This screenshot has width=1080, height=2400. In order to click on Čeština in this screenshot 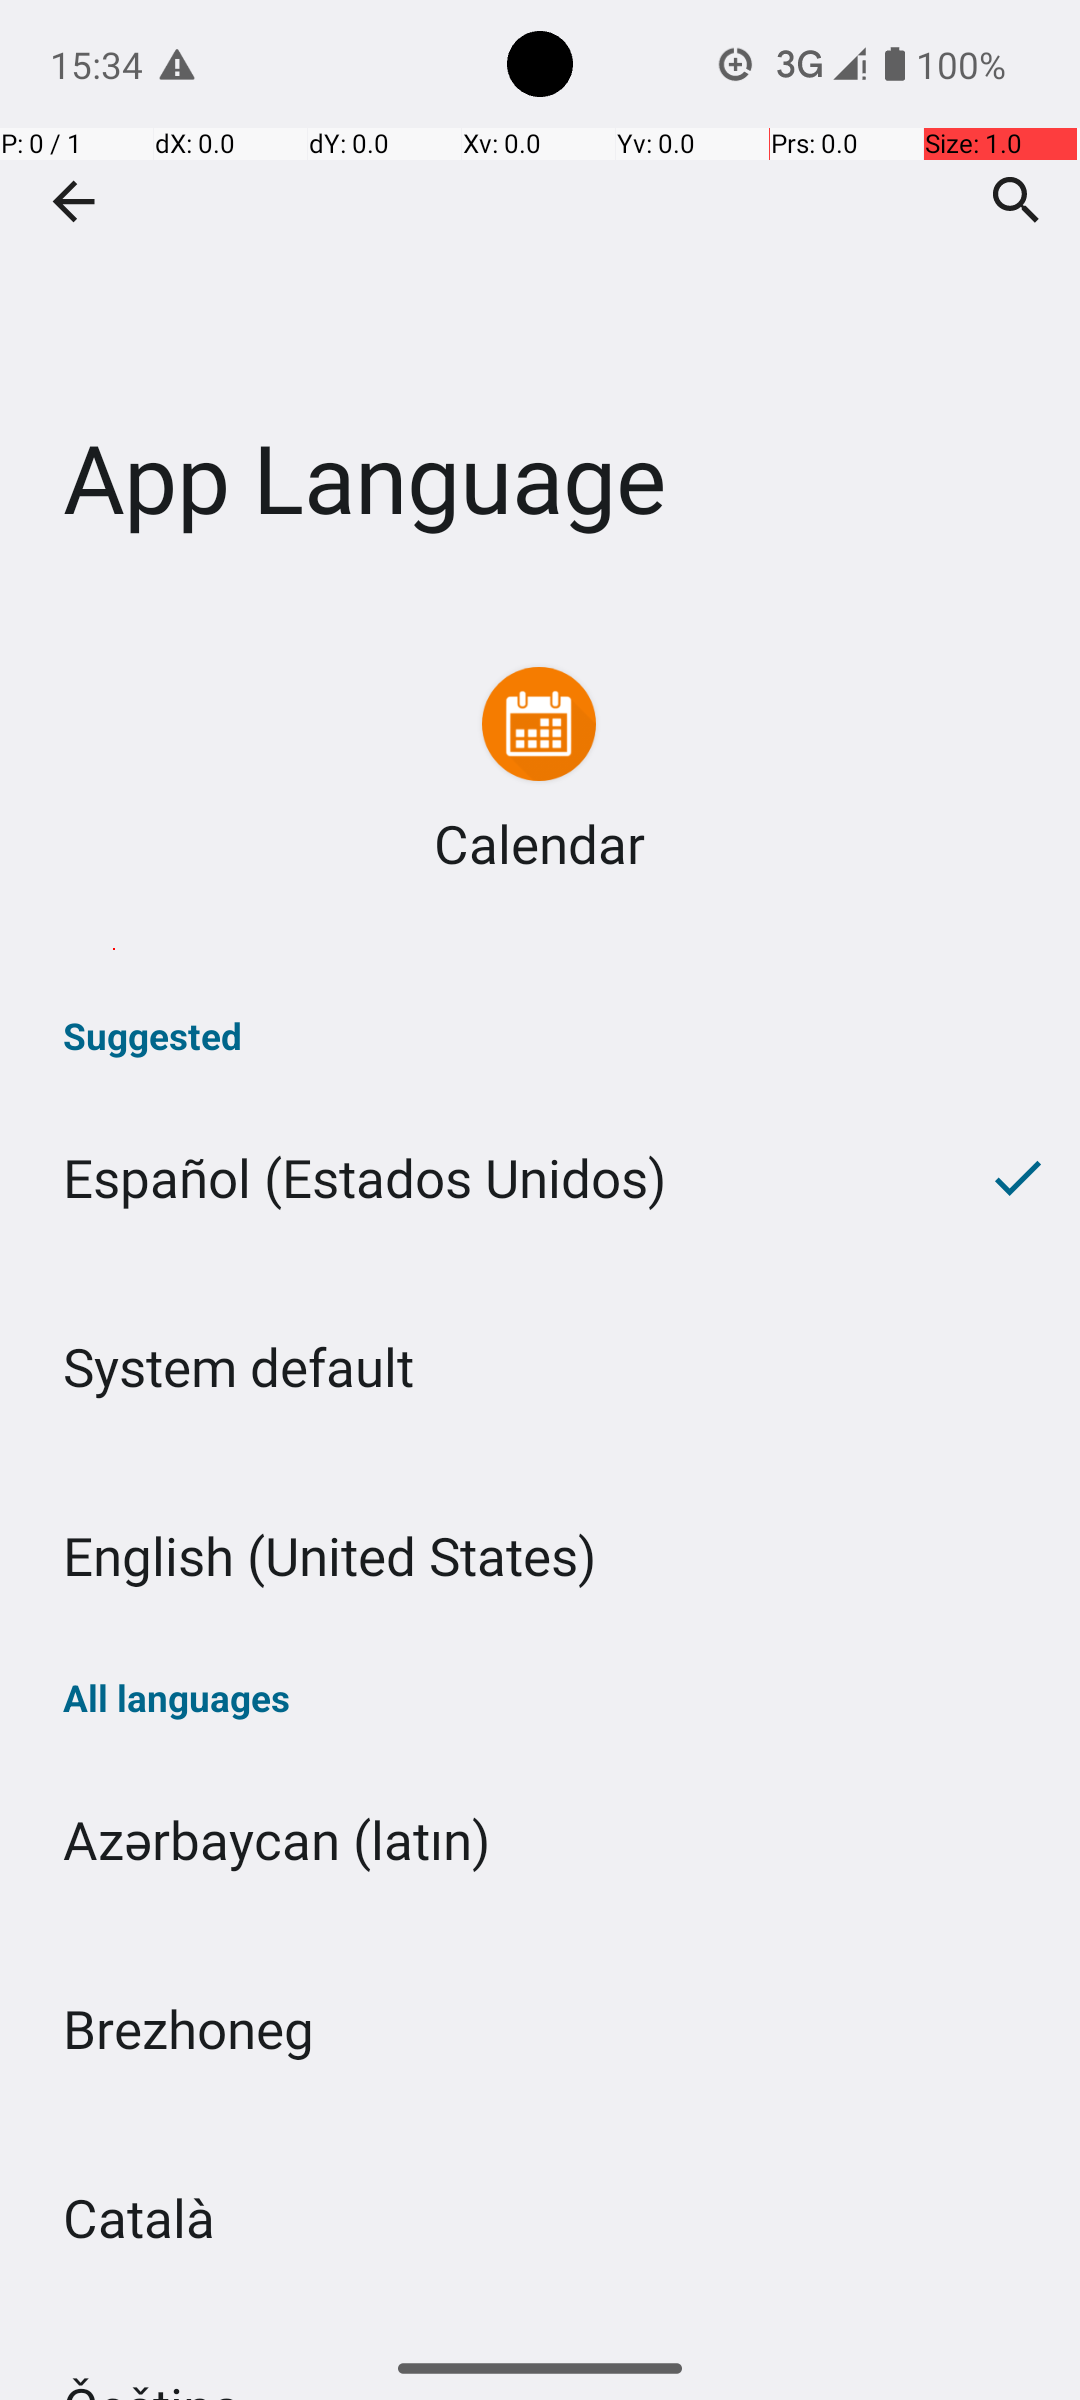, I will do `click(540, 2324)`.